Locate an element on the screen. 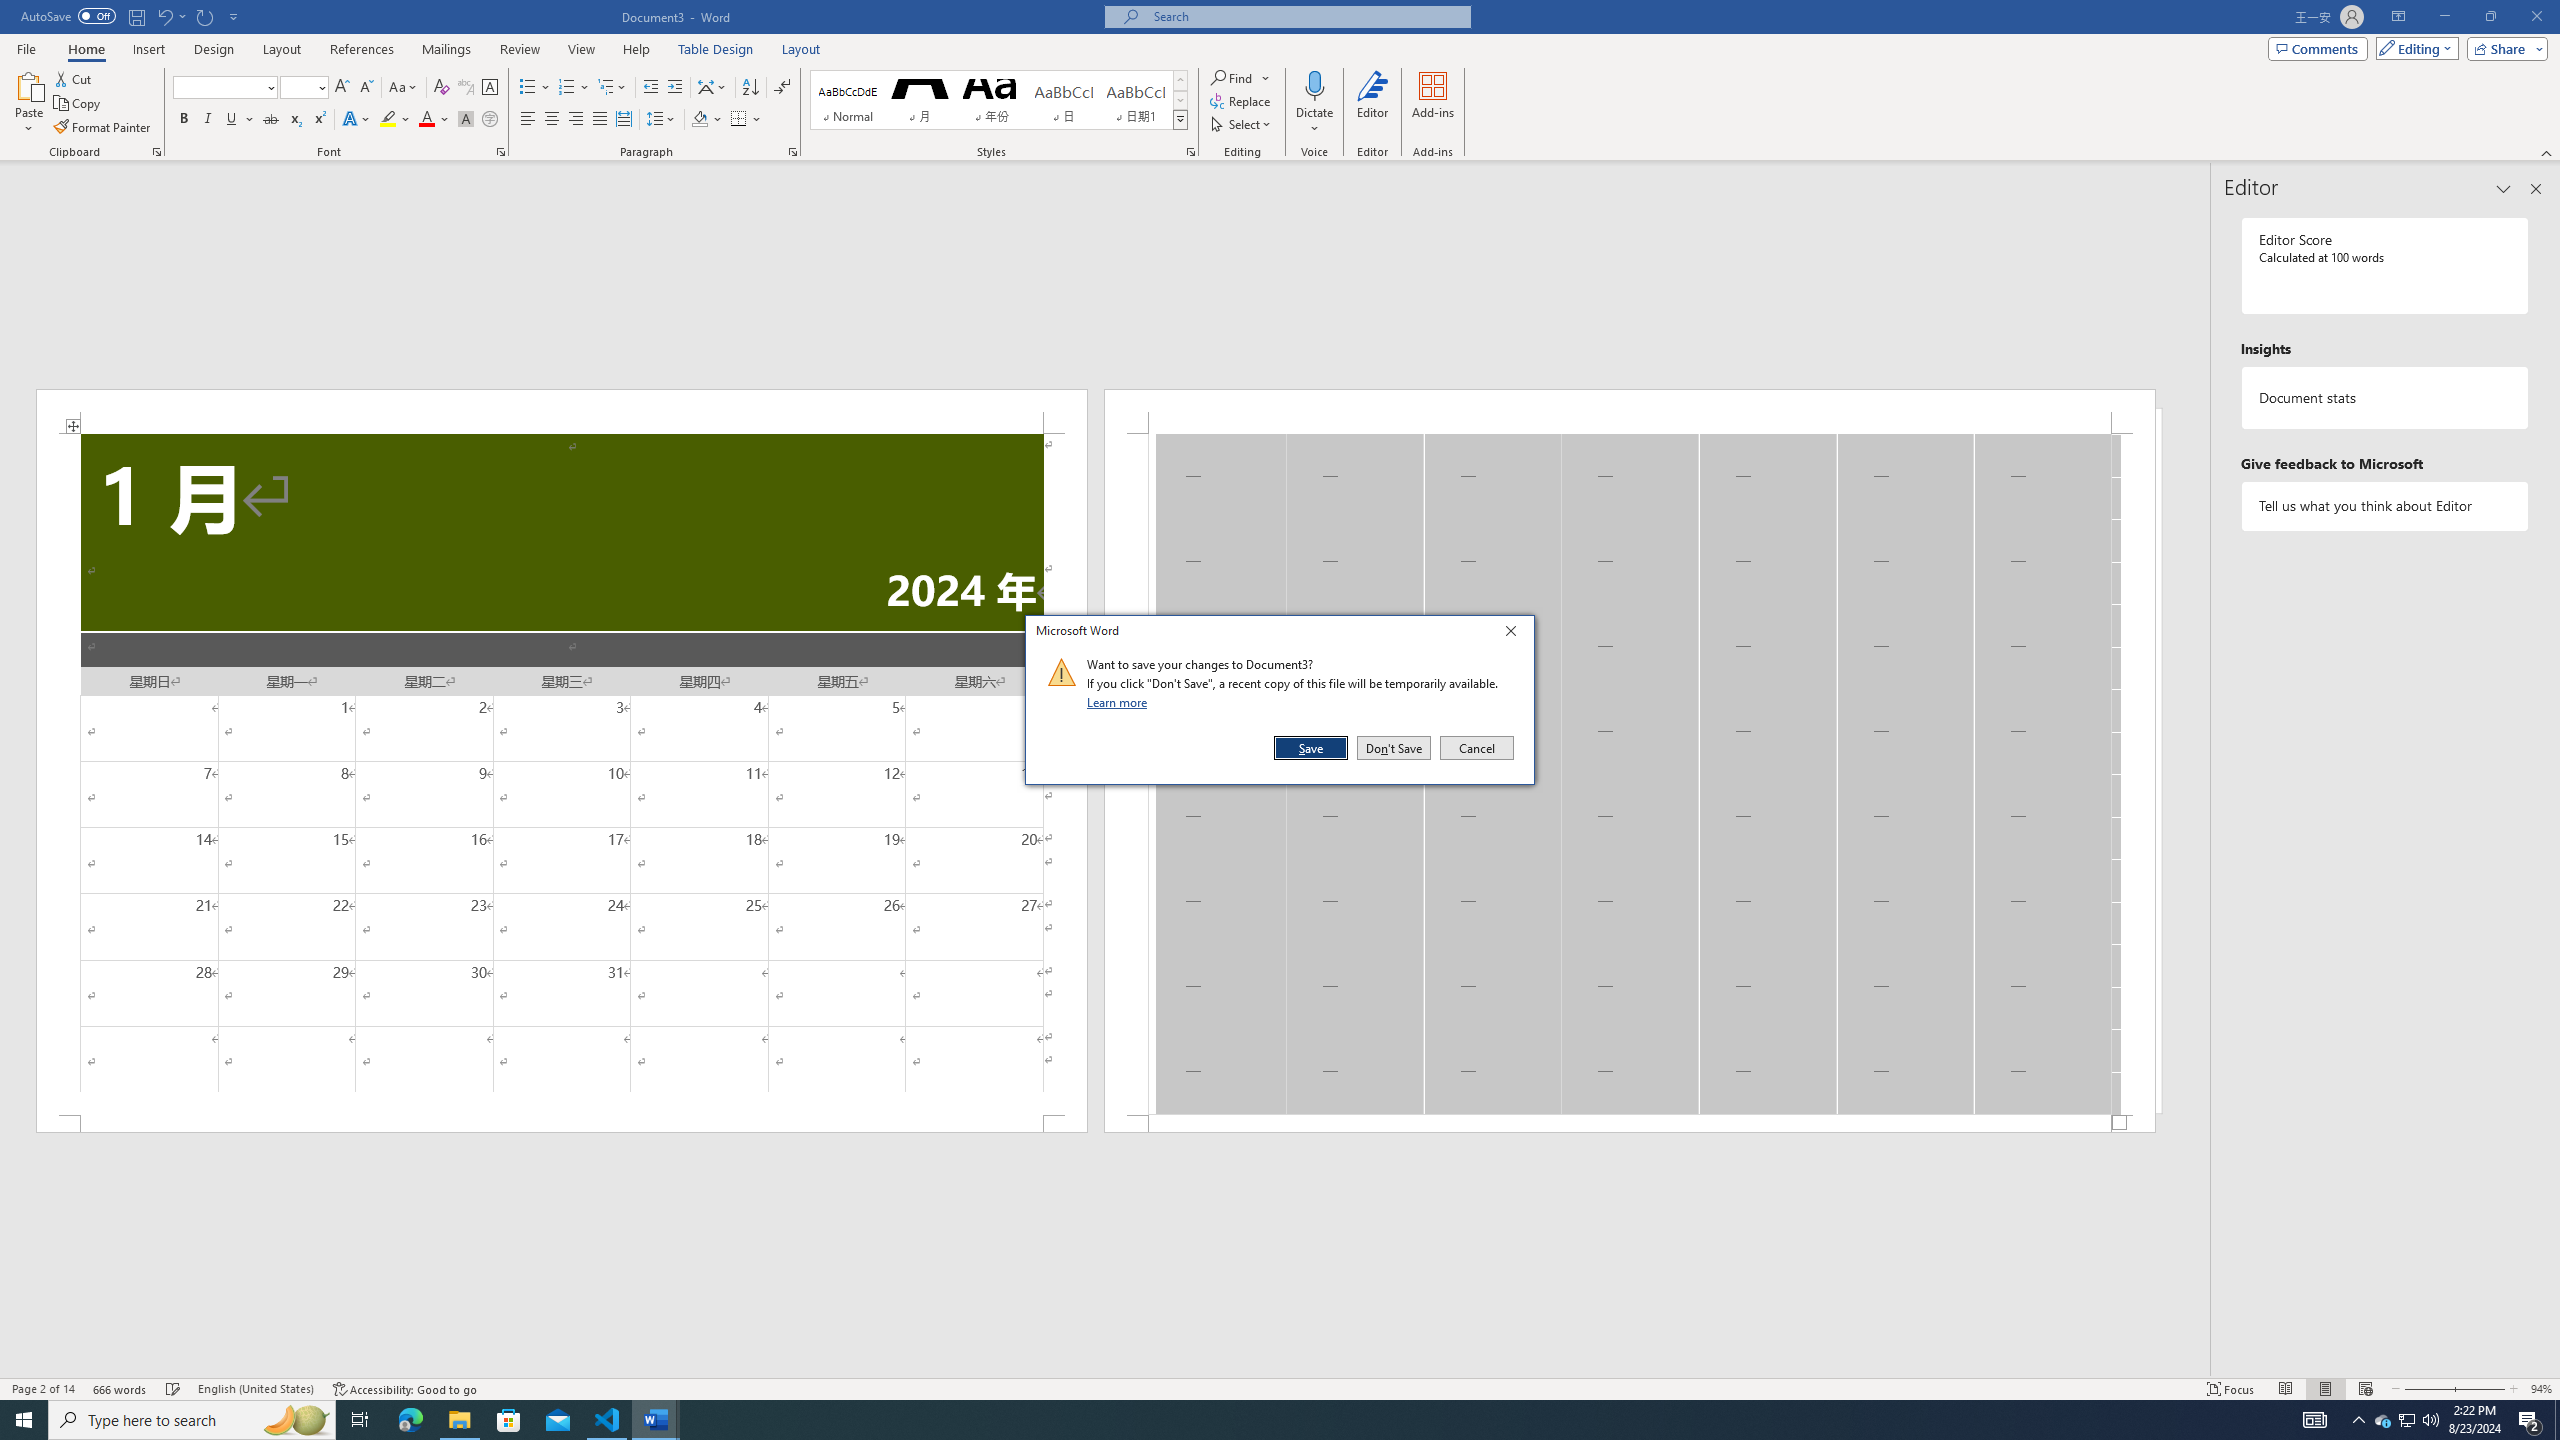 This screenshot has width=2560, height=1440. Undo Apply Quick Style is located at coordinates (164, 16).